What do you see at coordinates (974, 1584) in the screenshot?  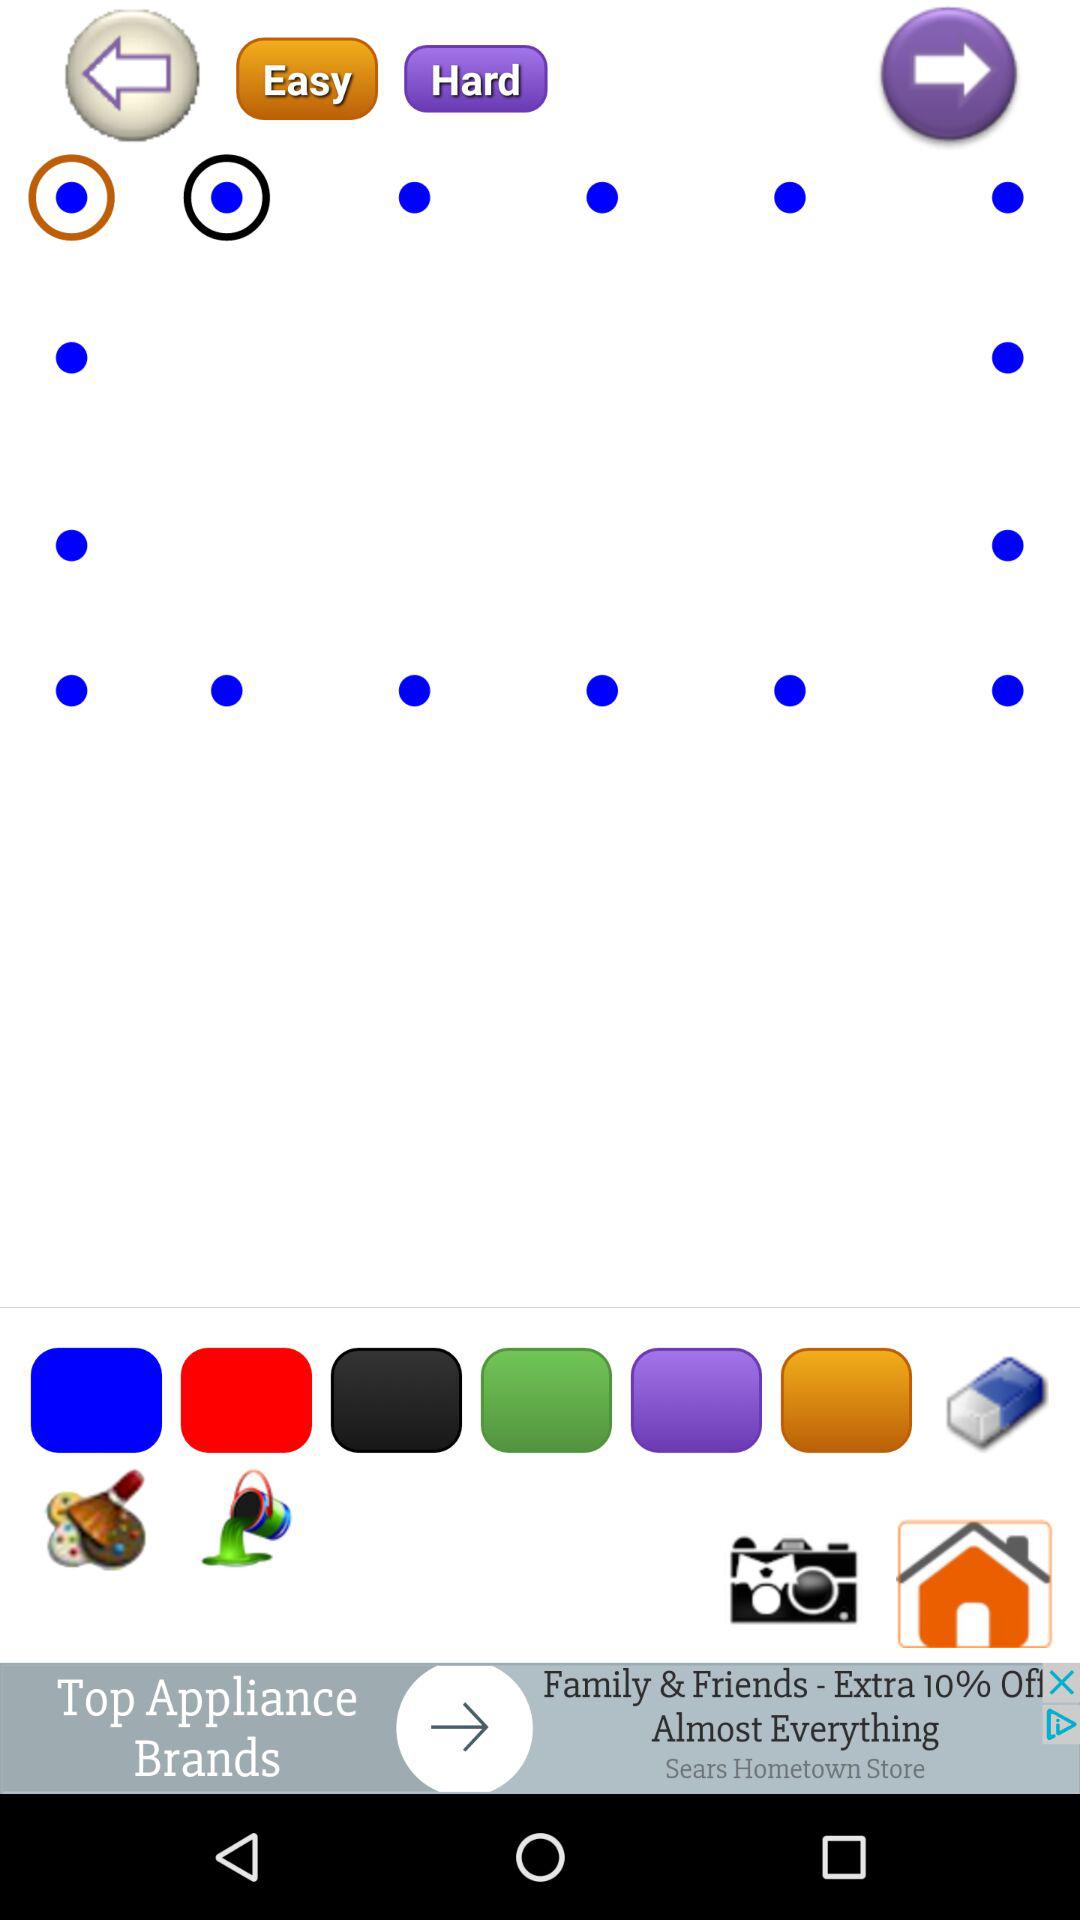 I see `to go to home page` at bounding box center [974, 1584].